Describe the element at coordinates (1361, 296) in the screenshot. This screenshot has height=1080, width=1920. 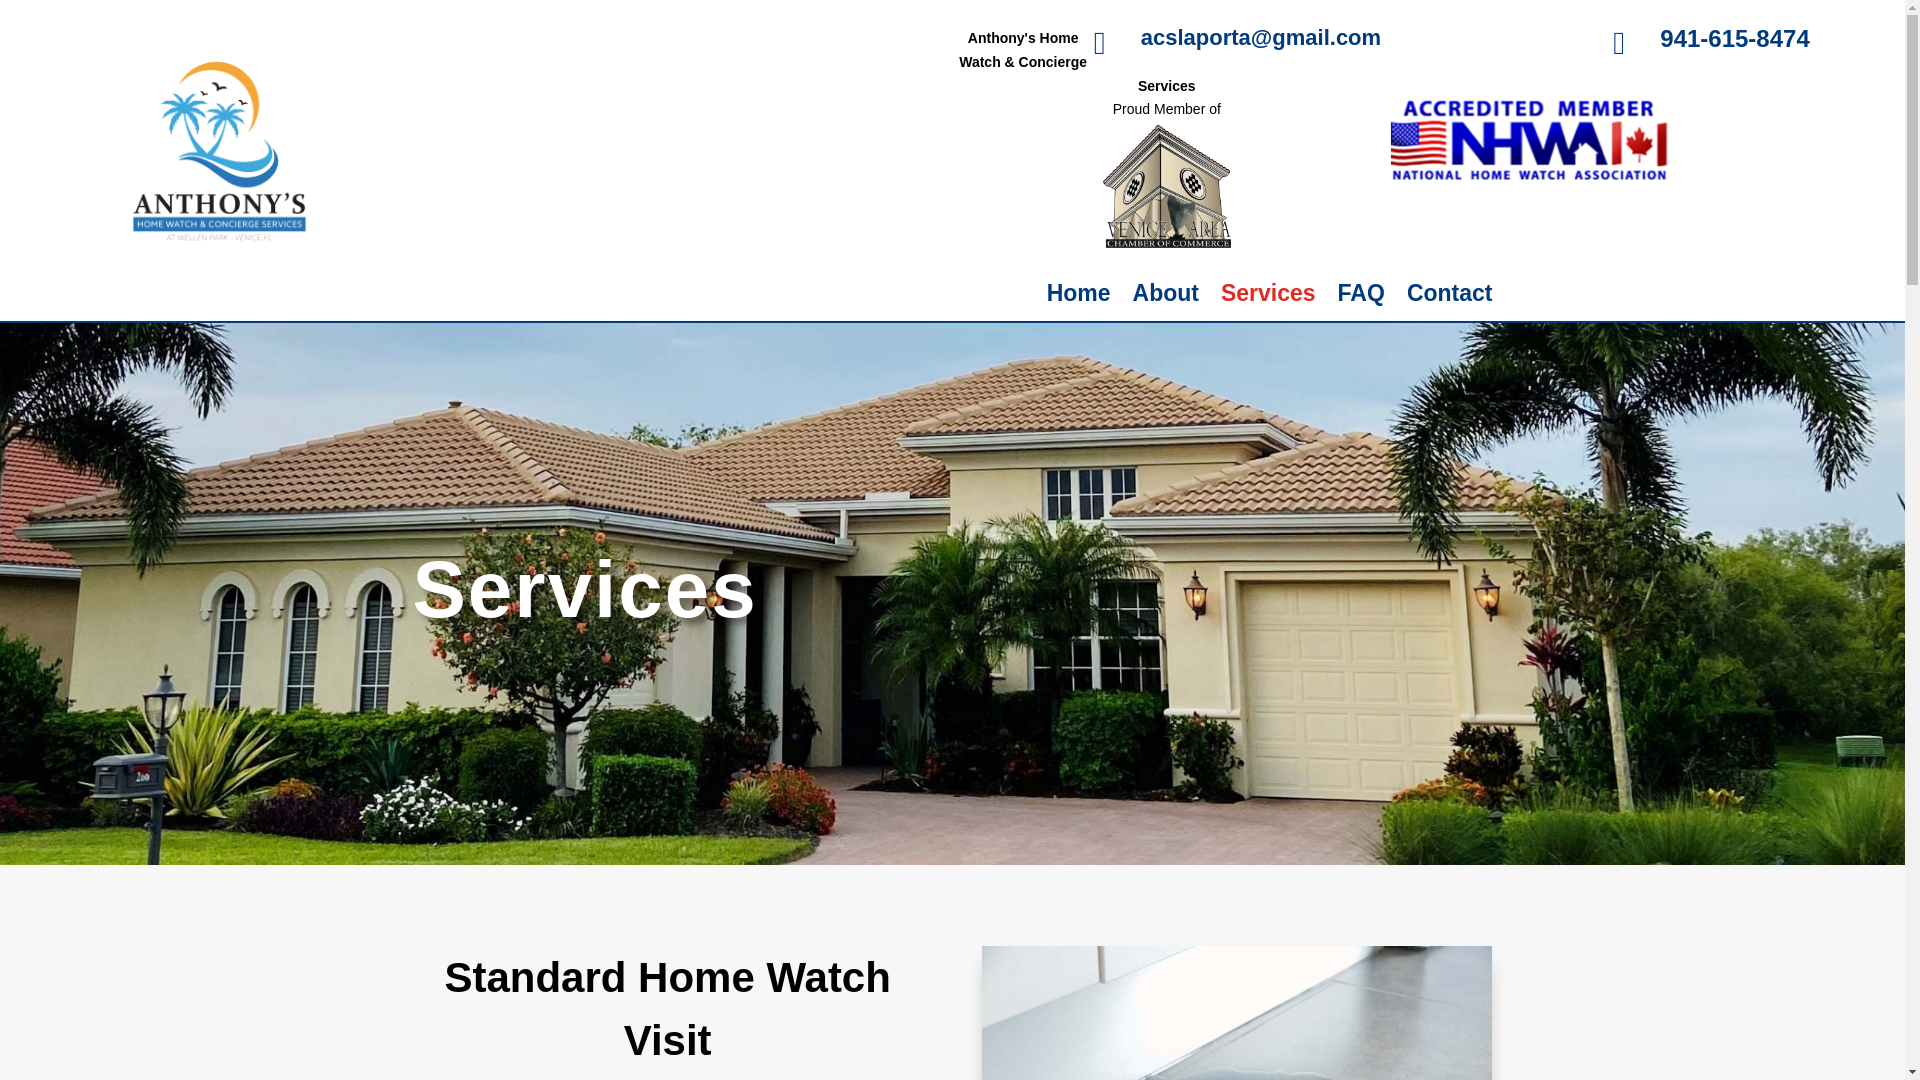
I see `FAQ` at that location.